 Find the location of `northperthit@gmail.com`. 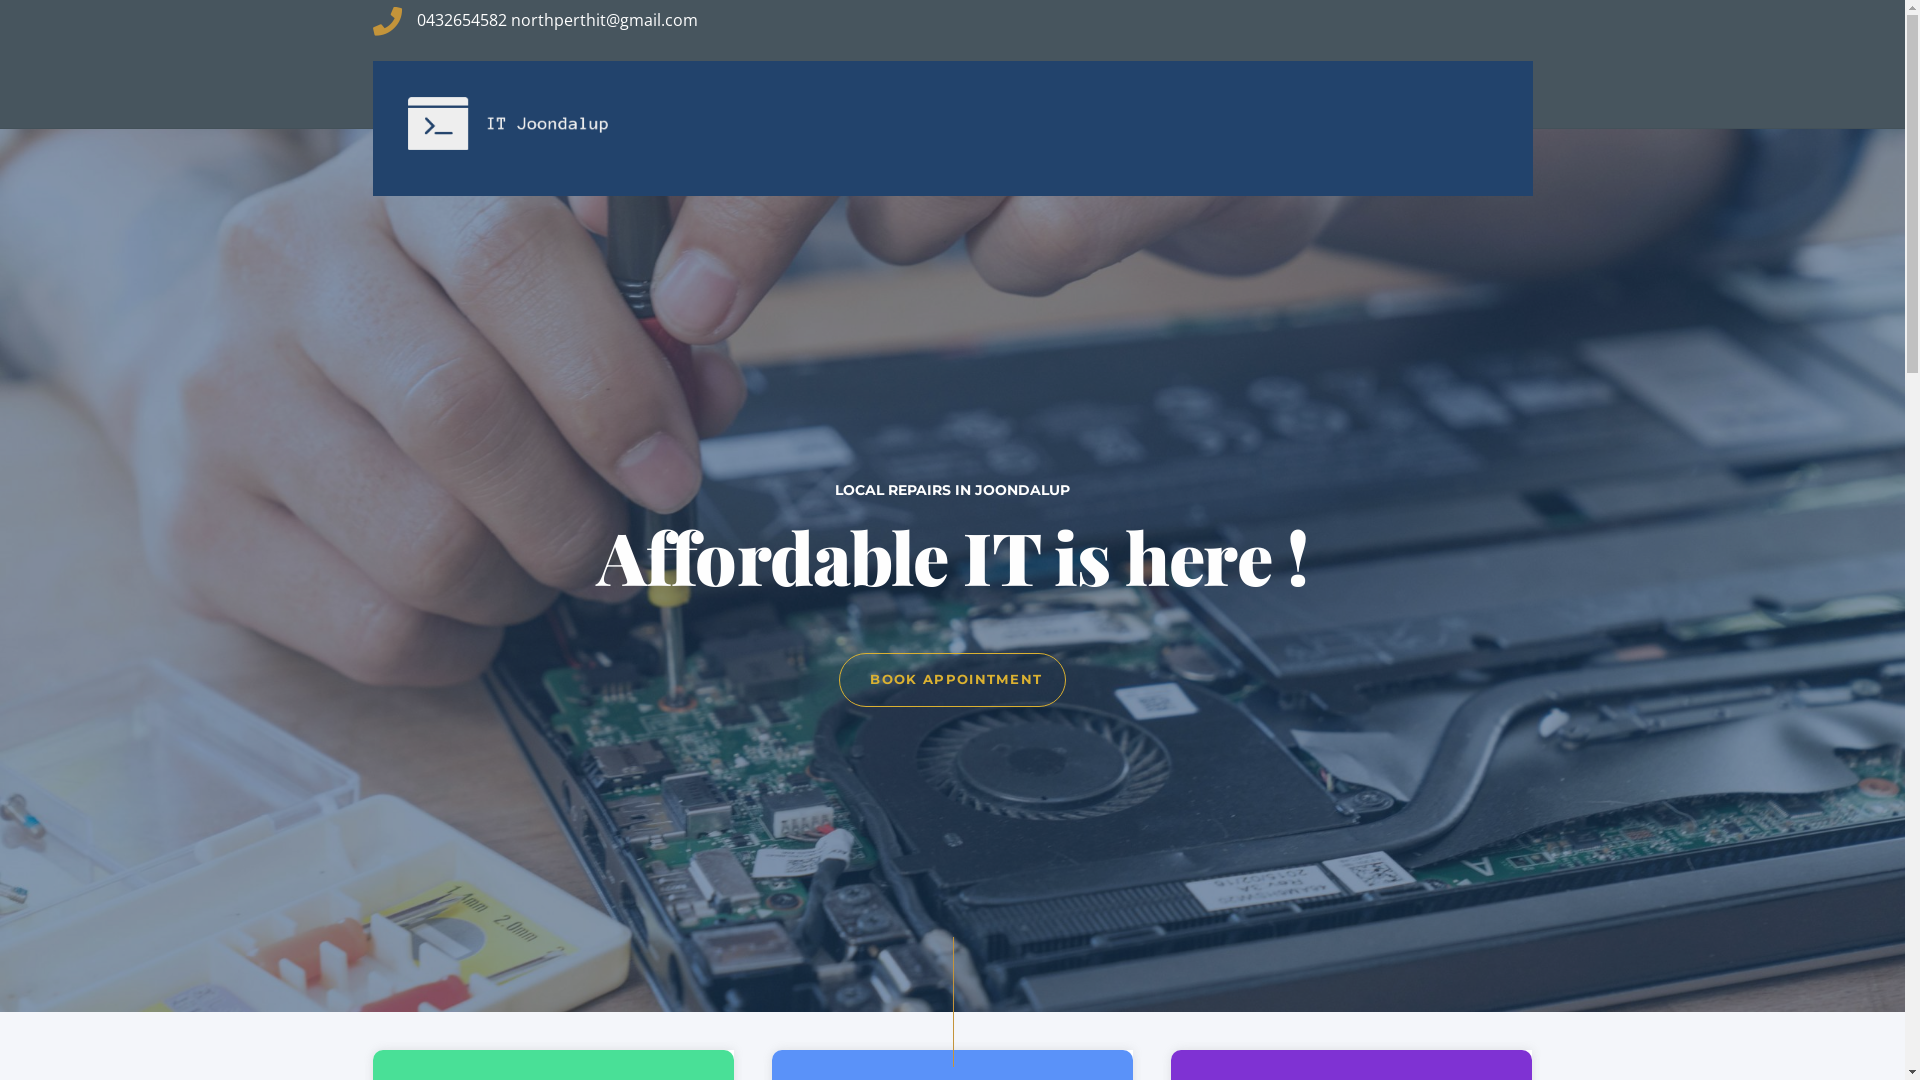

northperthit@gmail.com is located at coordinates (604, 20).